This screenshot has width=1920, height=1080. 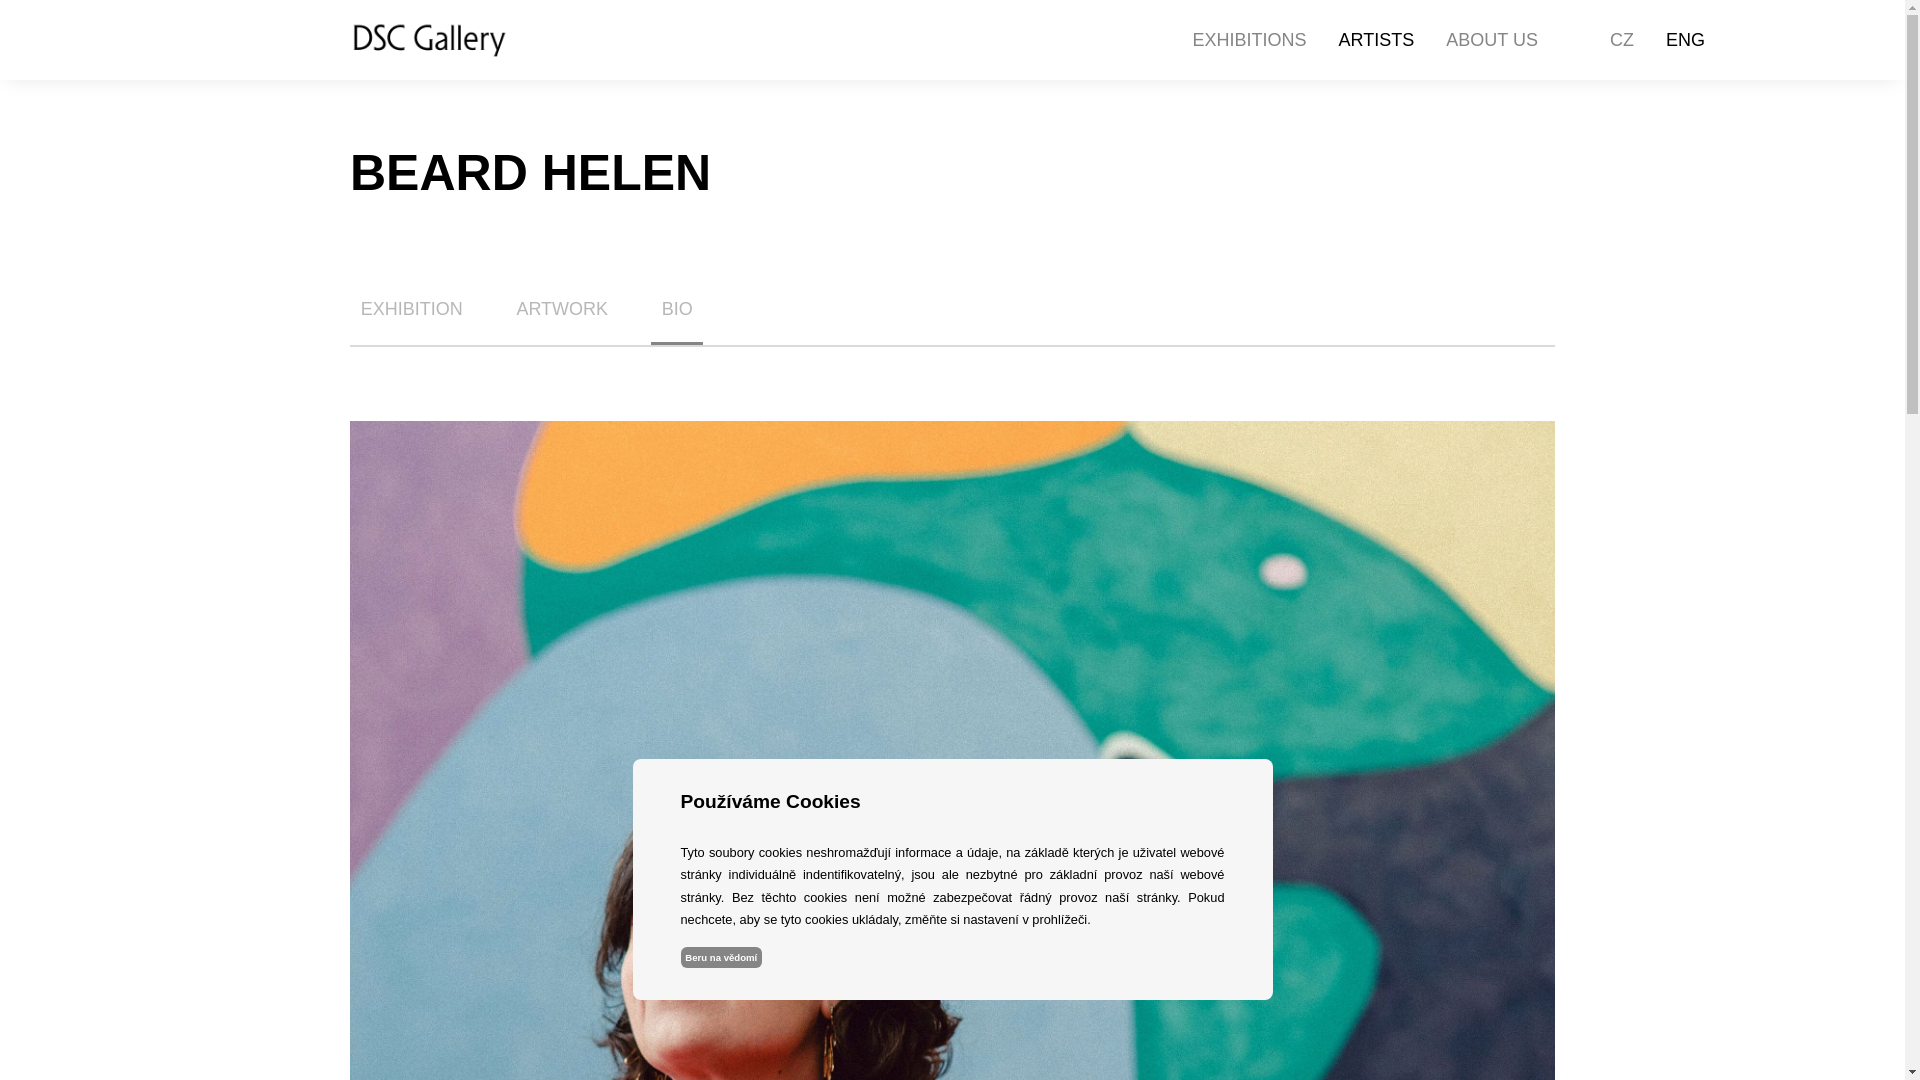 I want to click on ABOUT US, so click(x=1491, y=40).